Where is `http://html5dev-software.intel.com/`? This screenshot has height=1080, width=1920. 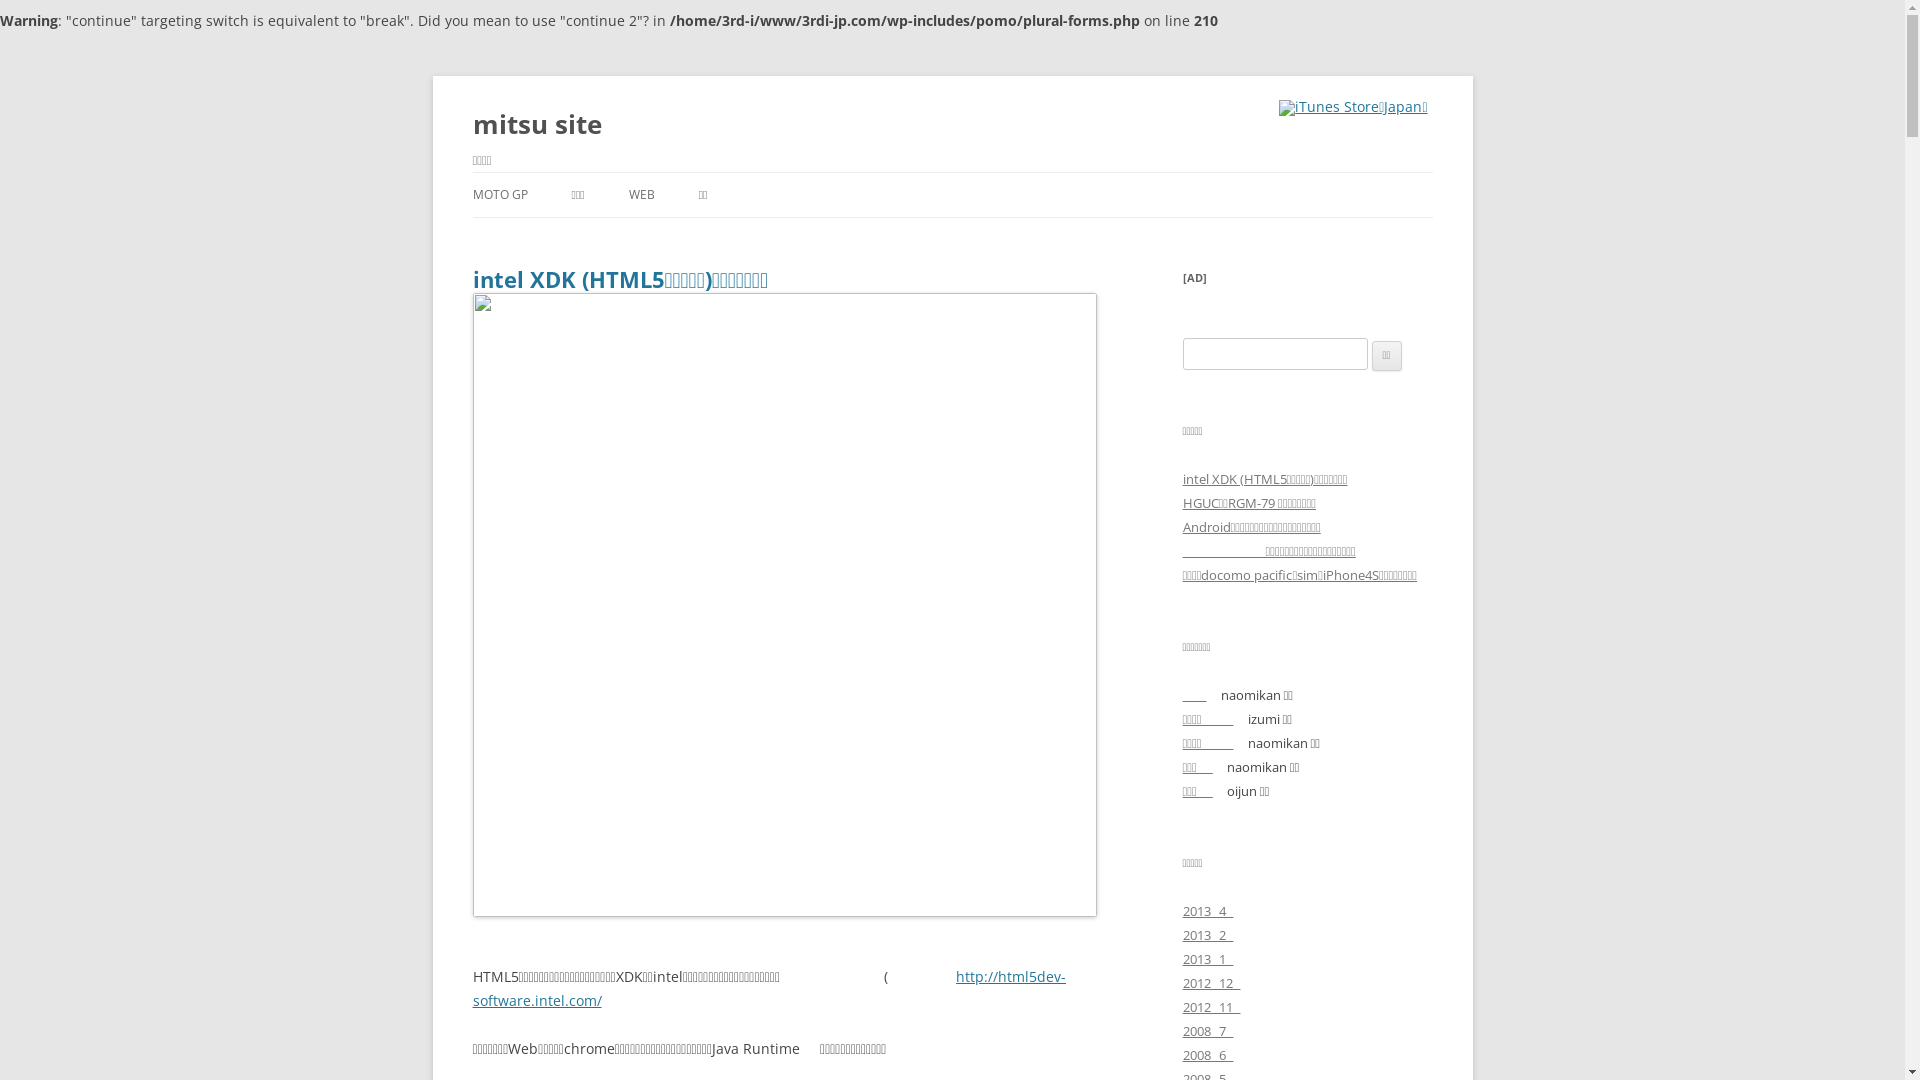 http://html5dev-software.intel.com/ is located at coordinates (769, 988).